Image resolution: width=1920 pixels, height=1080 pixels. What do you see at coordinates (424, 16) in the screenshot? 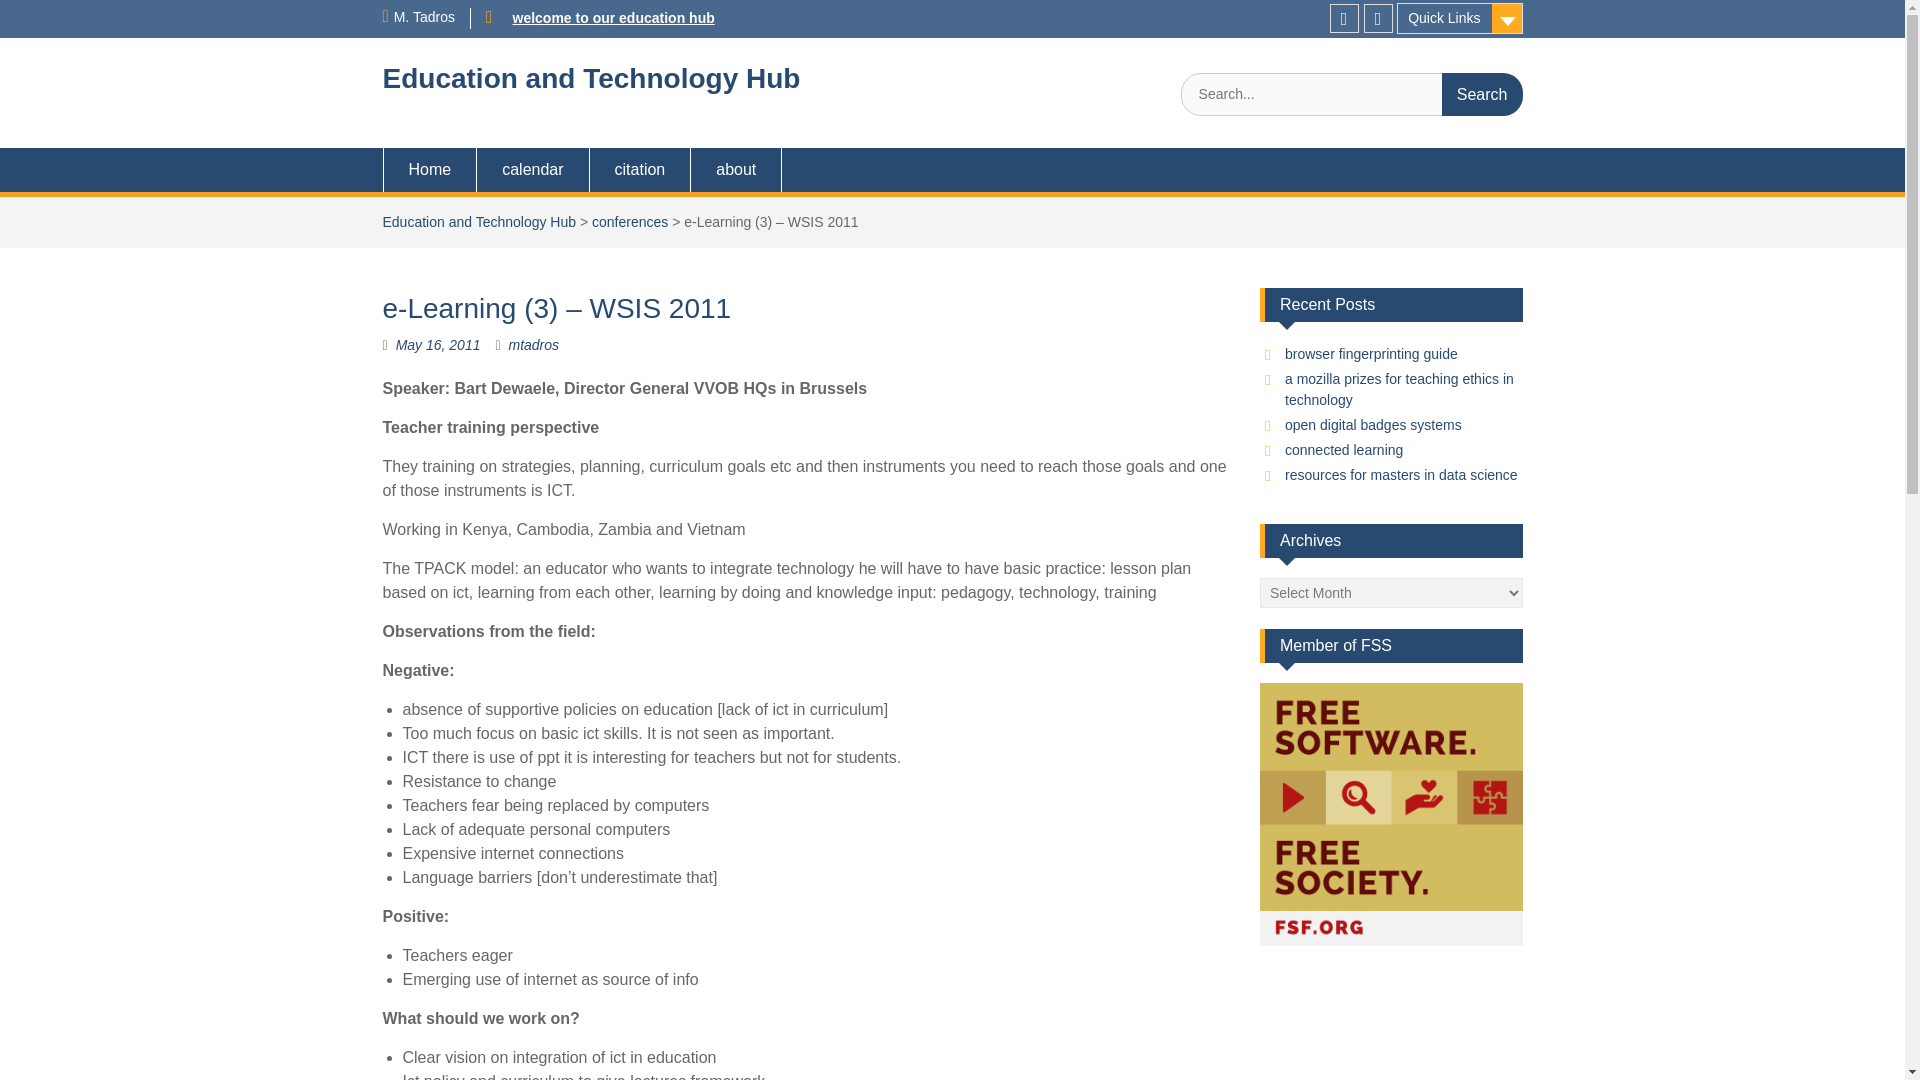
I see `M. Tadros` at bounding box center [424, 16].